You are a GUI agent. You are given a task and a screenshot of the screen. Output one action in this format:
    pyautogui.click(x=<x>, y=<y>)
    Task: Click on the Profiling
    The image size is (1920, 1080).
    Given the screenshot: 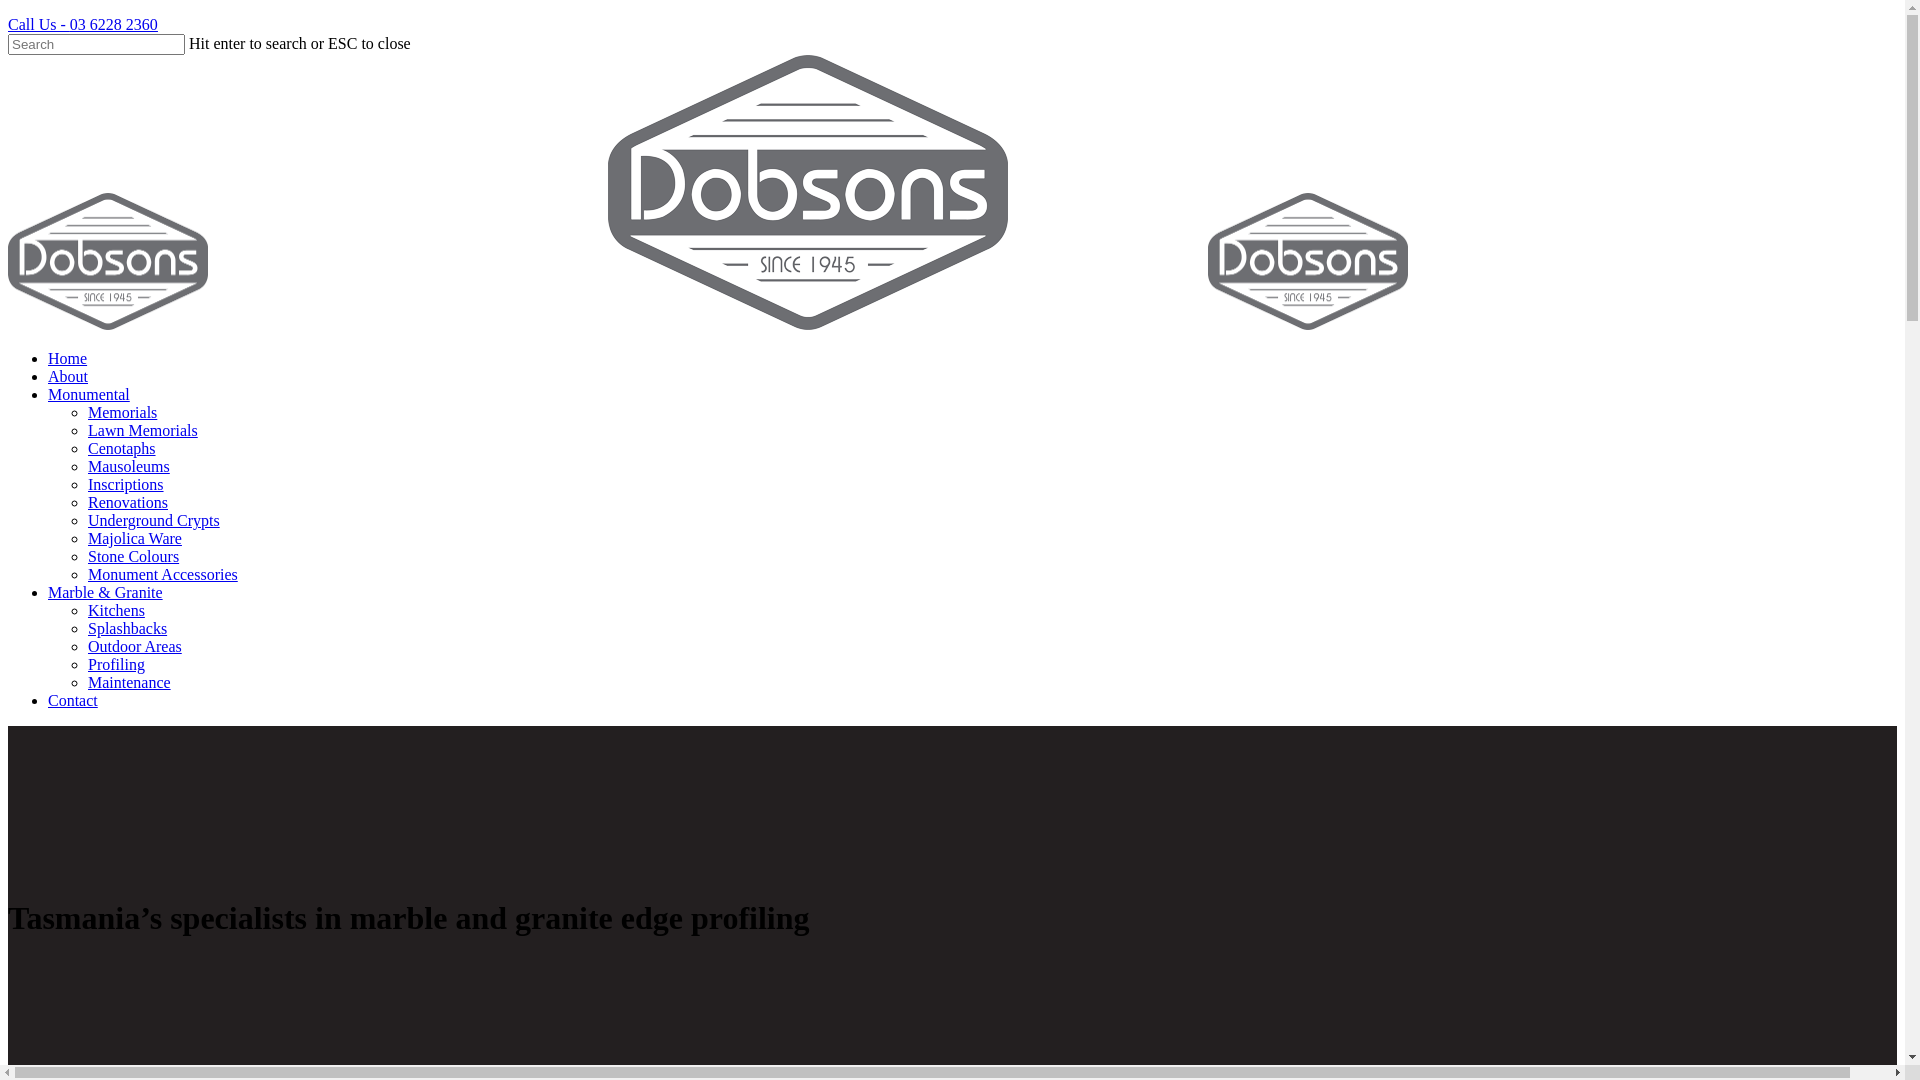 What is the action you would take?
    pyautogui.click(x=116, y=664)
    